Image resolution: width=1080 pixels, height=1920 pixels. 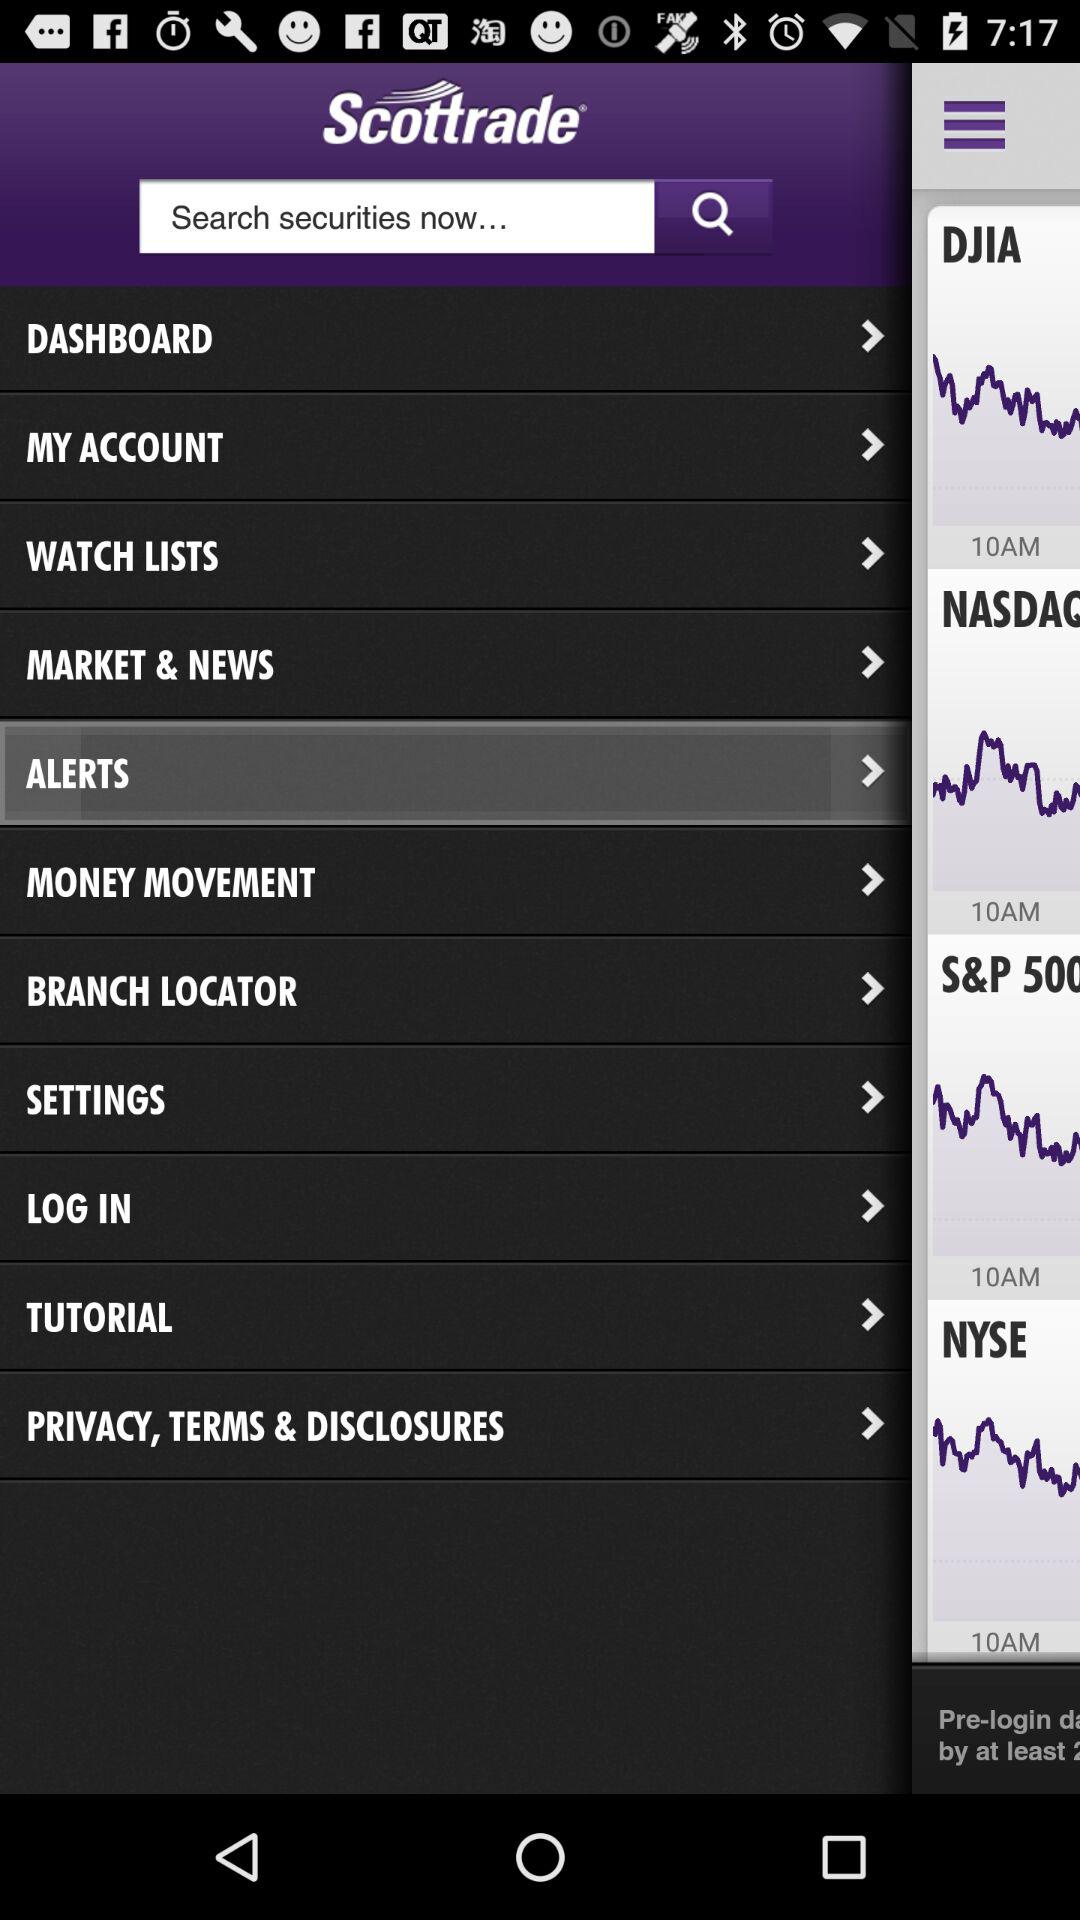 What do you see at coordinates (456, 217) in the screenshot?
I see `cursor to search bar` at bounding box center [456, 217].